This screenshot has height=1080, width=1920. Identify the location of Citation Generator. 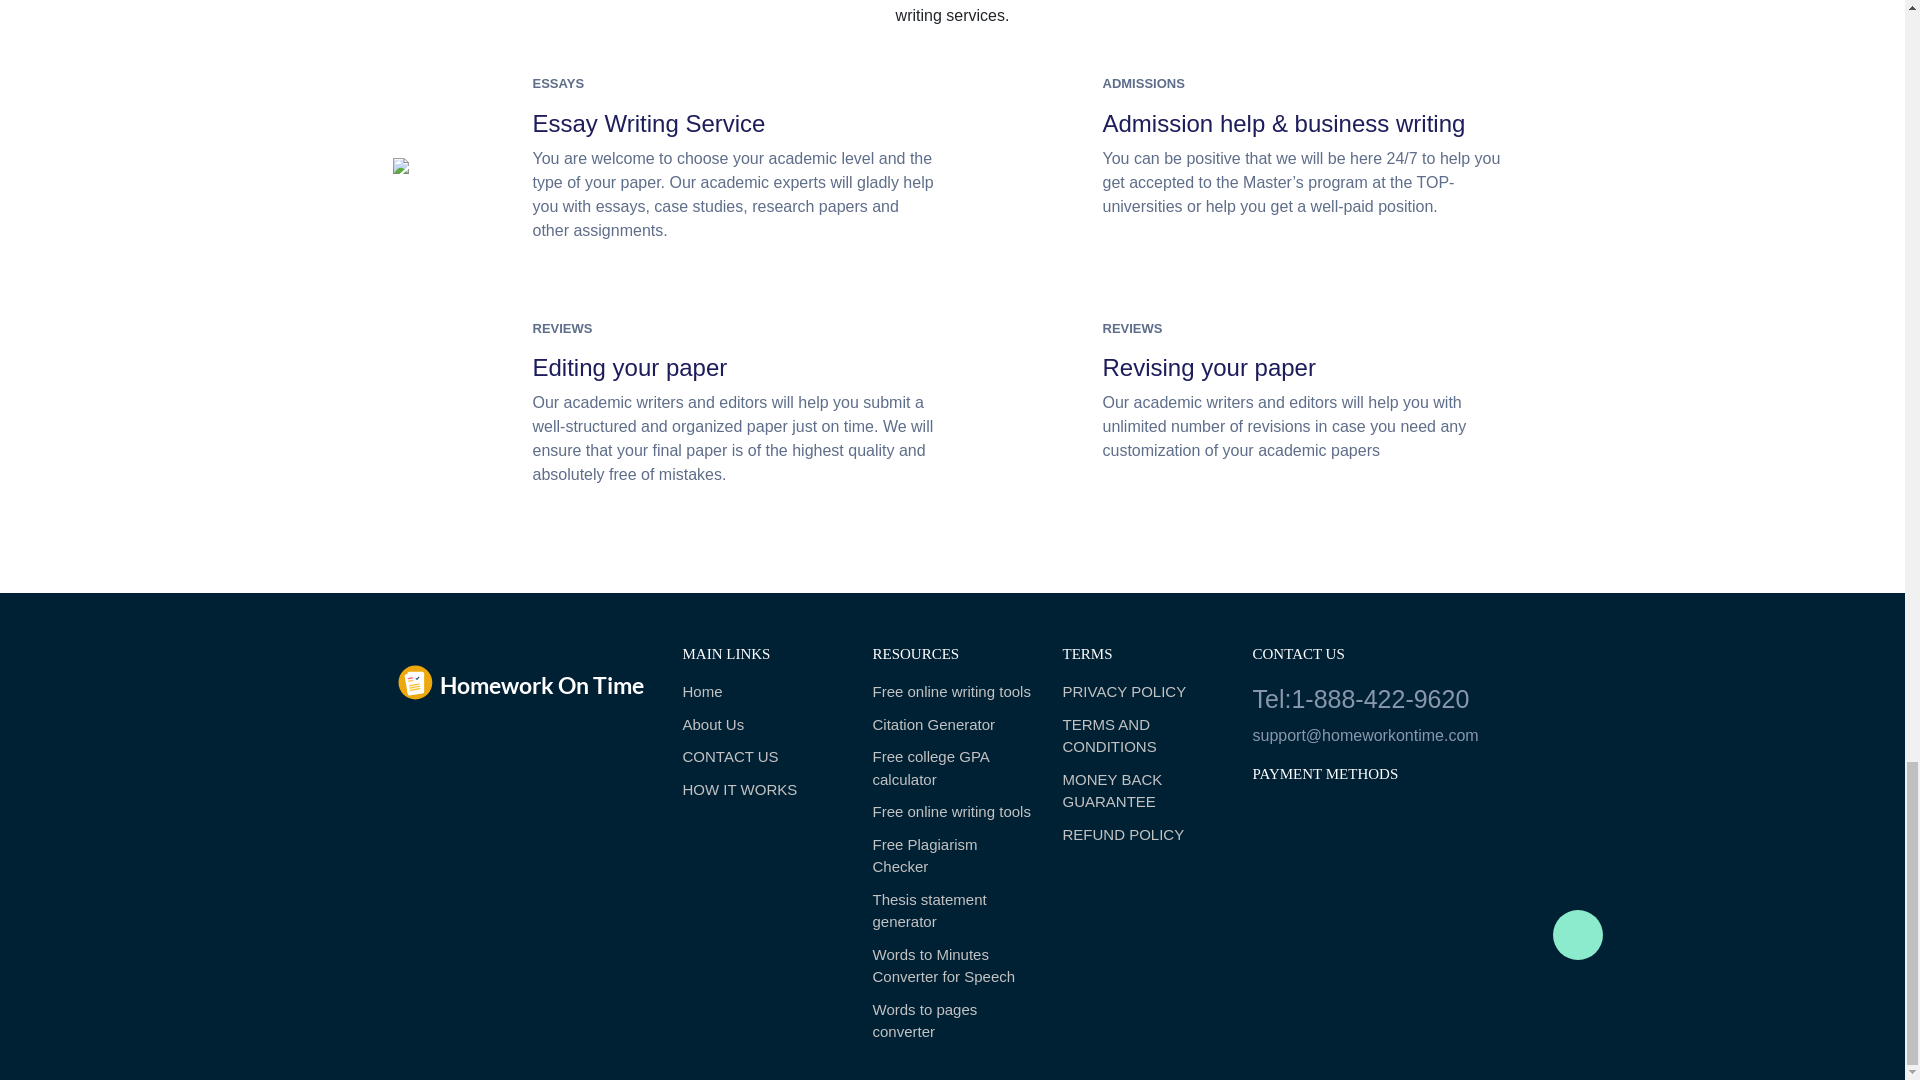
(952, 724).